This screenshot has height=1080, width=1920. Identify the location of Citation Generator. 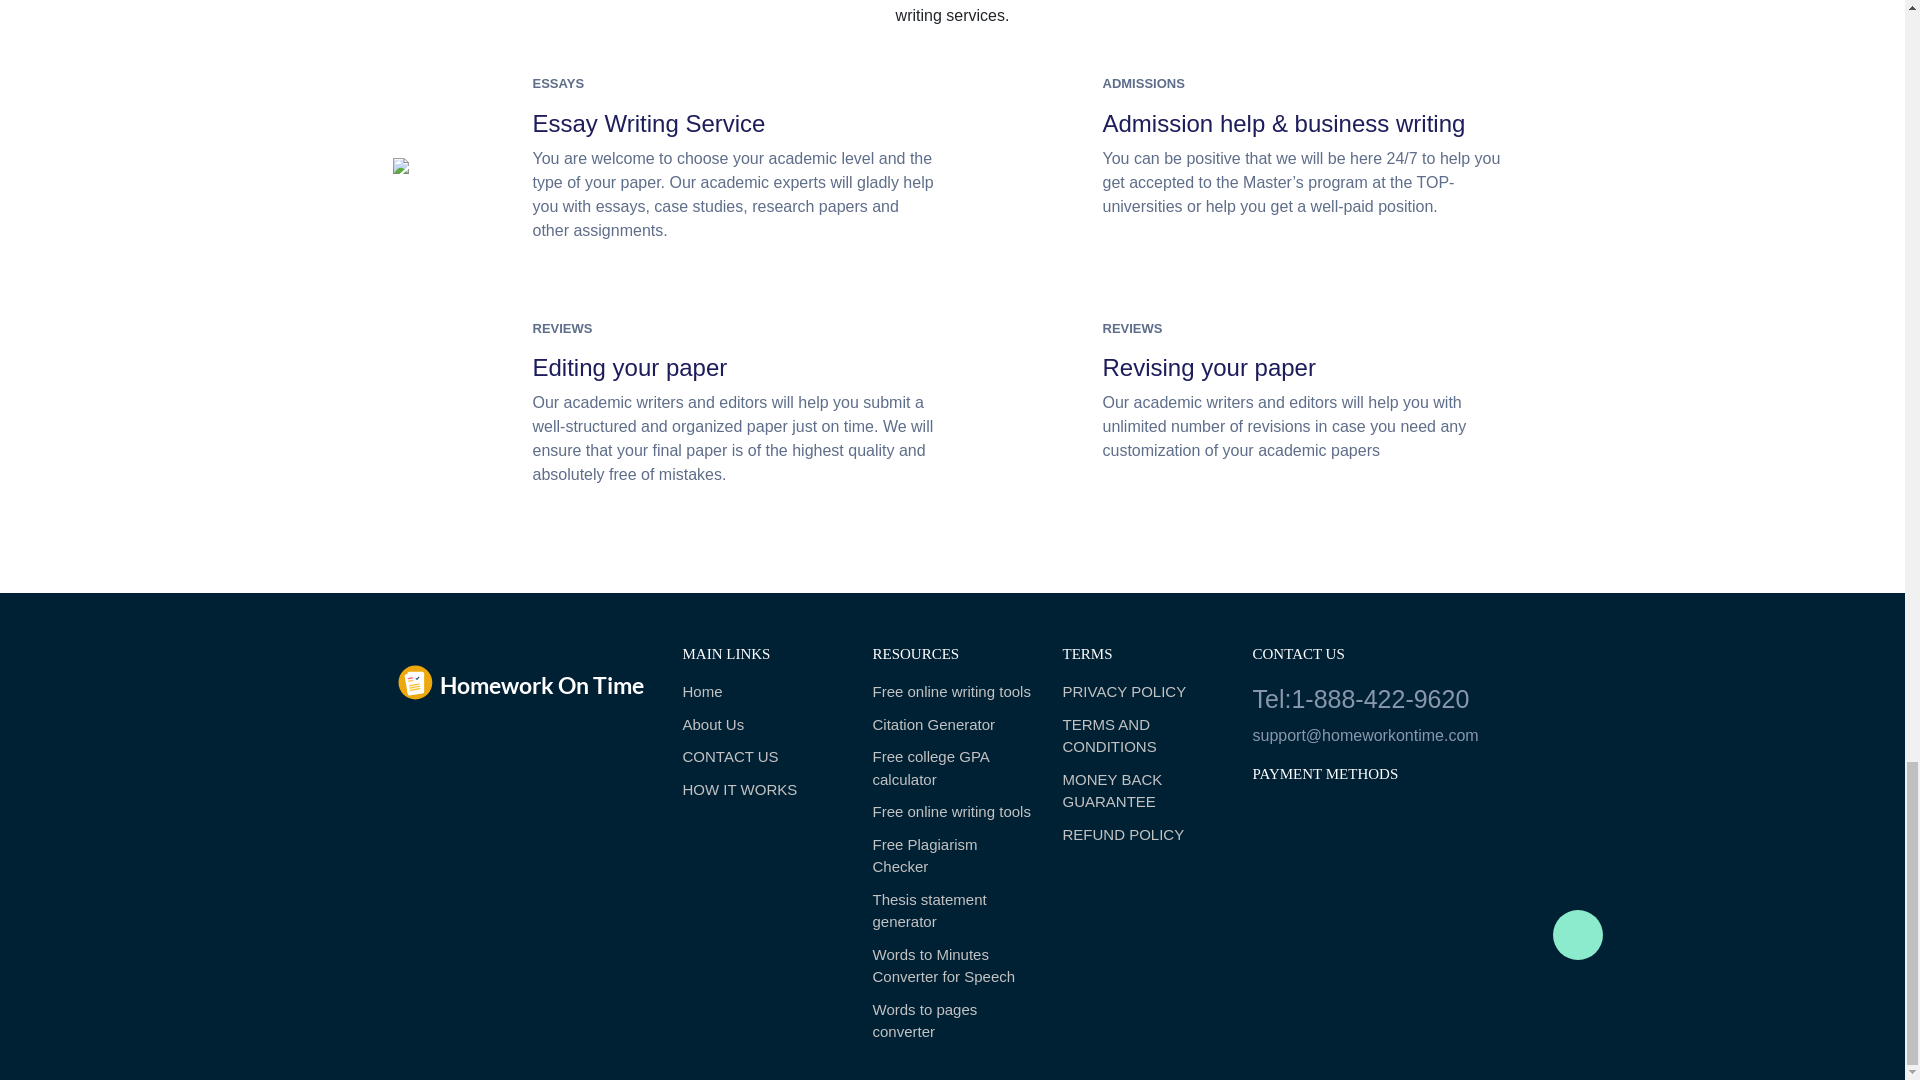
(952, 724).